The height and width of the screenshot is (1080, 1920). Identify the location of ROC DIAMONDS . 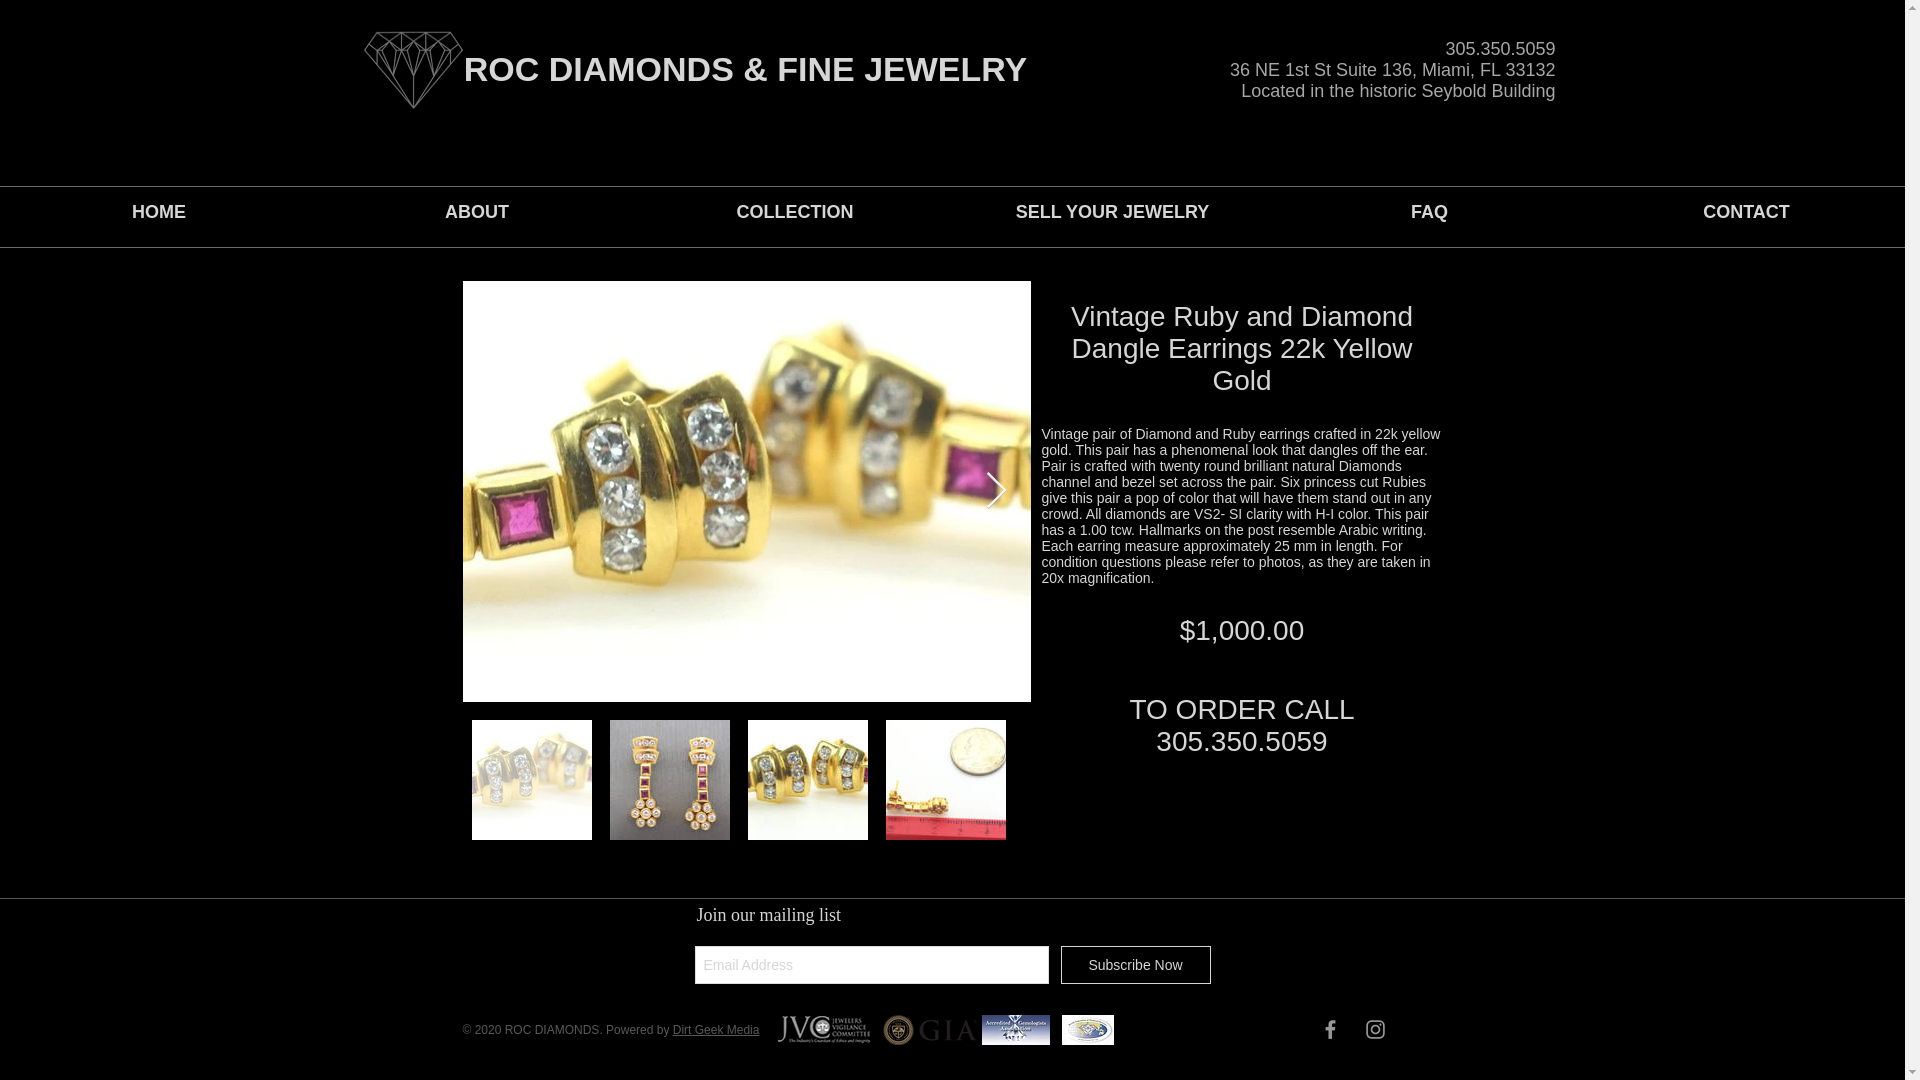
(604, 68).